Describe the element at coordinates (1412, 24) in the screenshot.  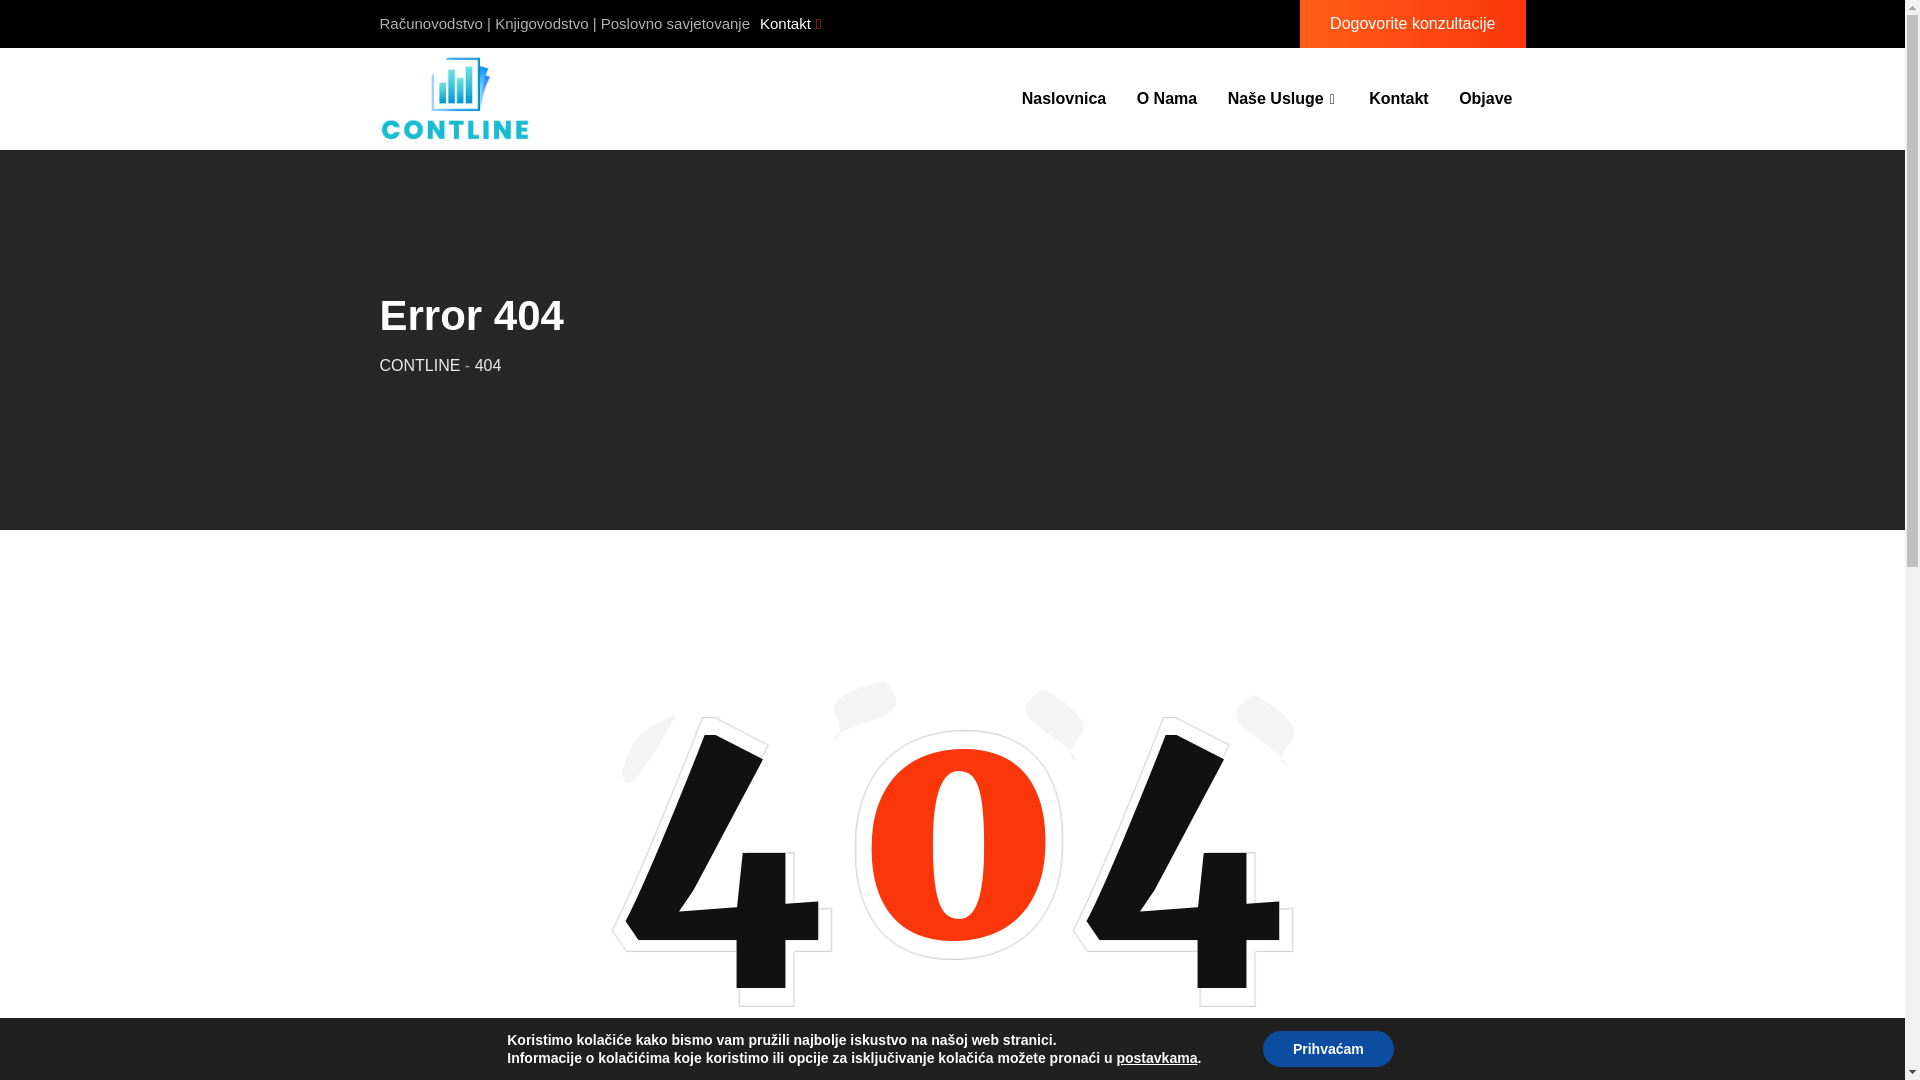
I see `Dogovorite konzultacije` at that location.